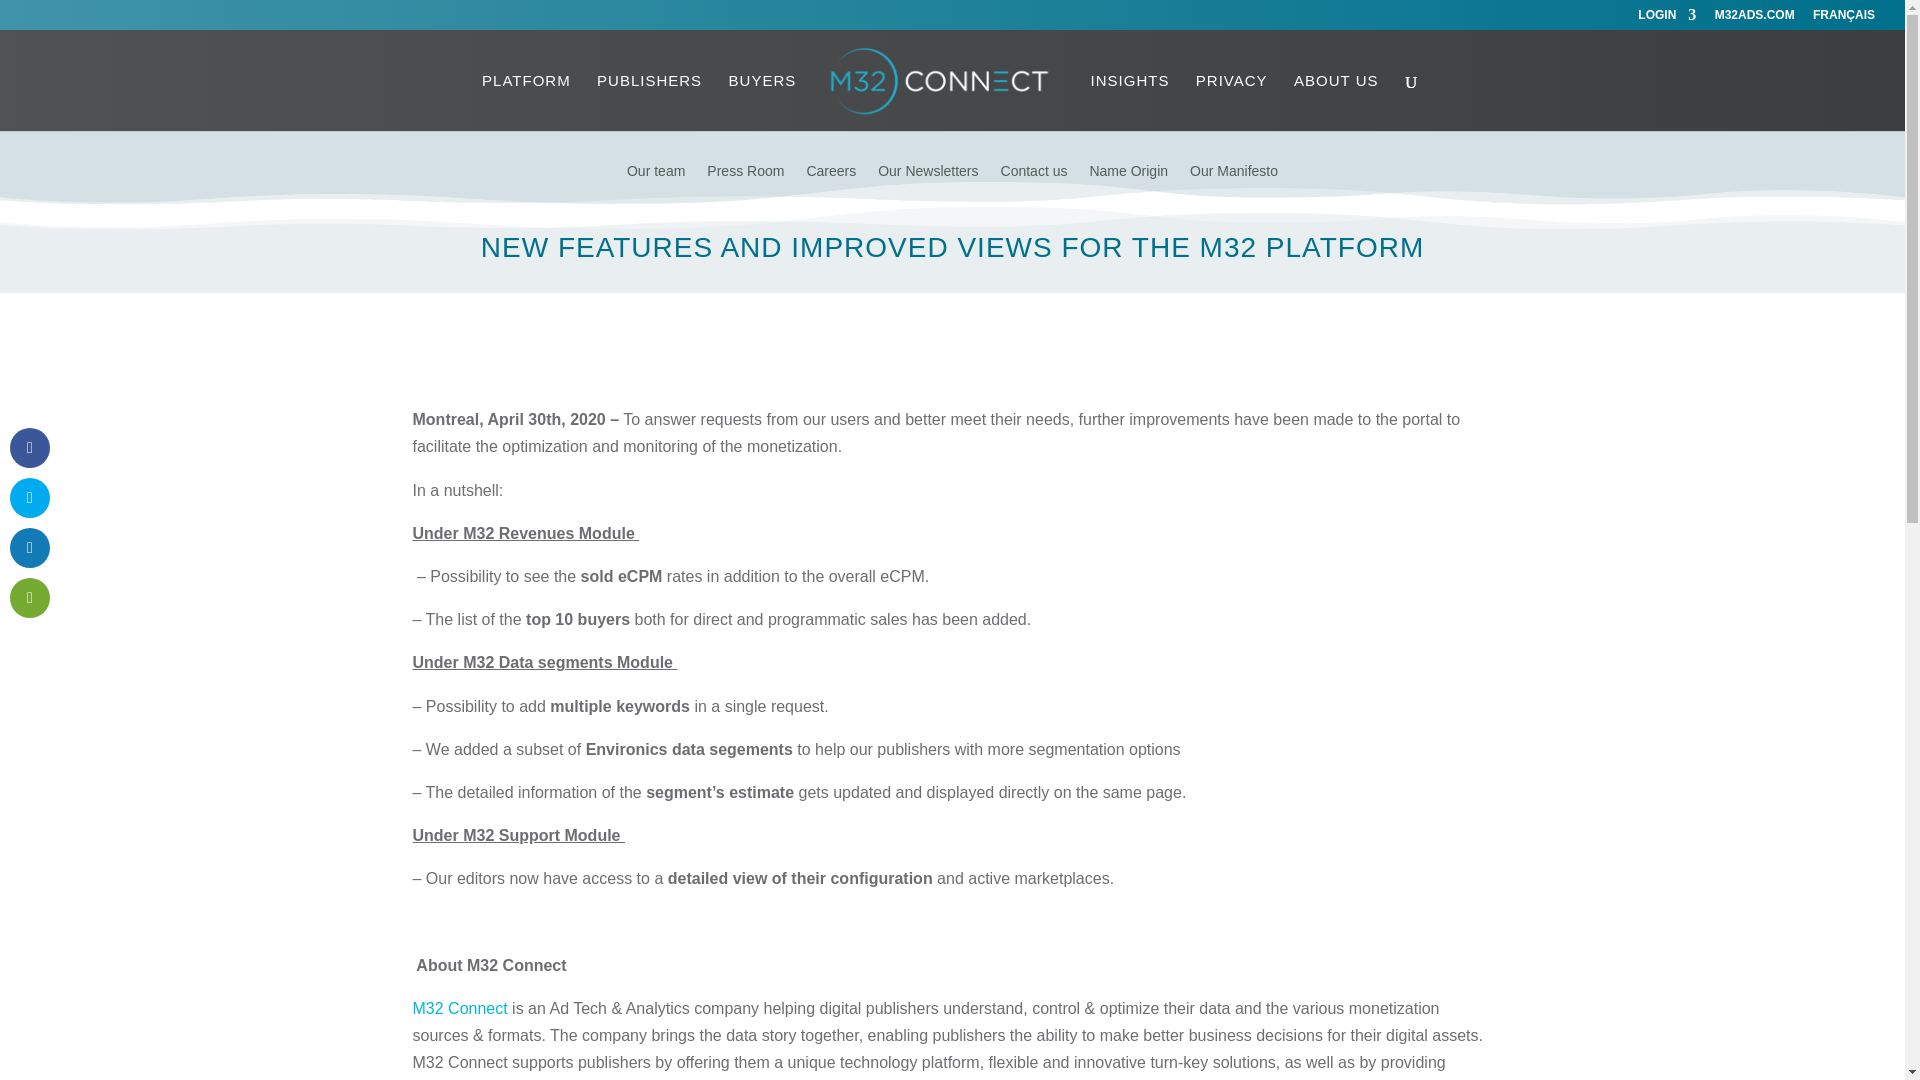  Describe the element at coordinates (1034, 186) in the screenshot. I see `Contact us` at that location.